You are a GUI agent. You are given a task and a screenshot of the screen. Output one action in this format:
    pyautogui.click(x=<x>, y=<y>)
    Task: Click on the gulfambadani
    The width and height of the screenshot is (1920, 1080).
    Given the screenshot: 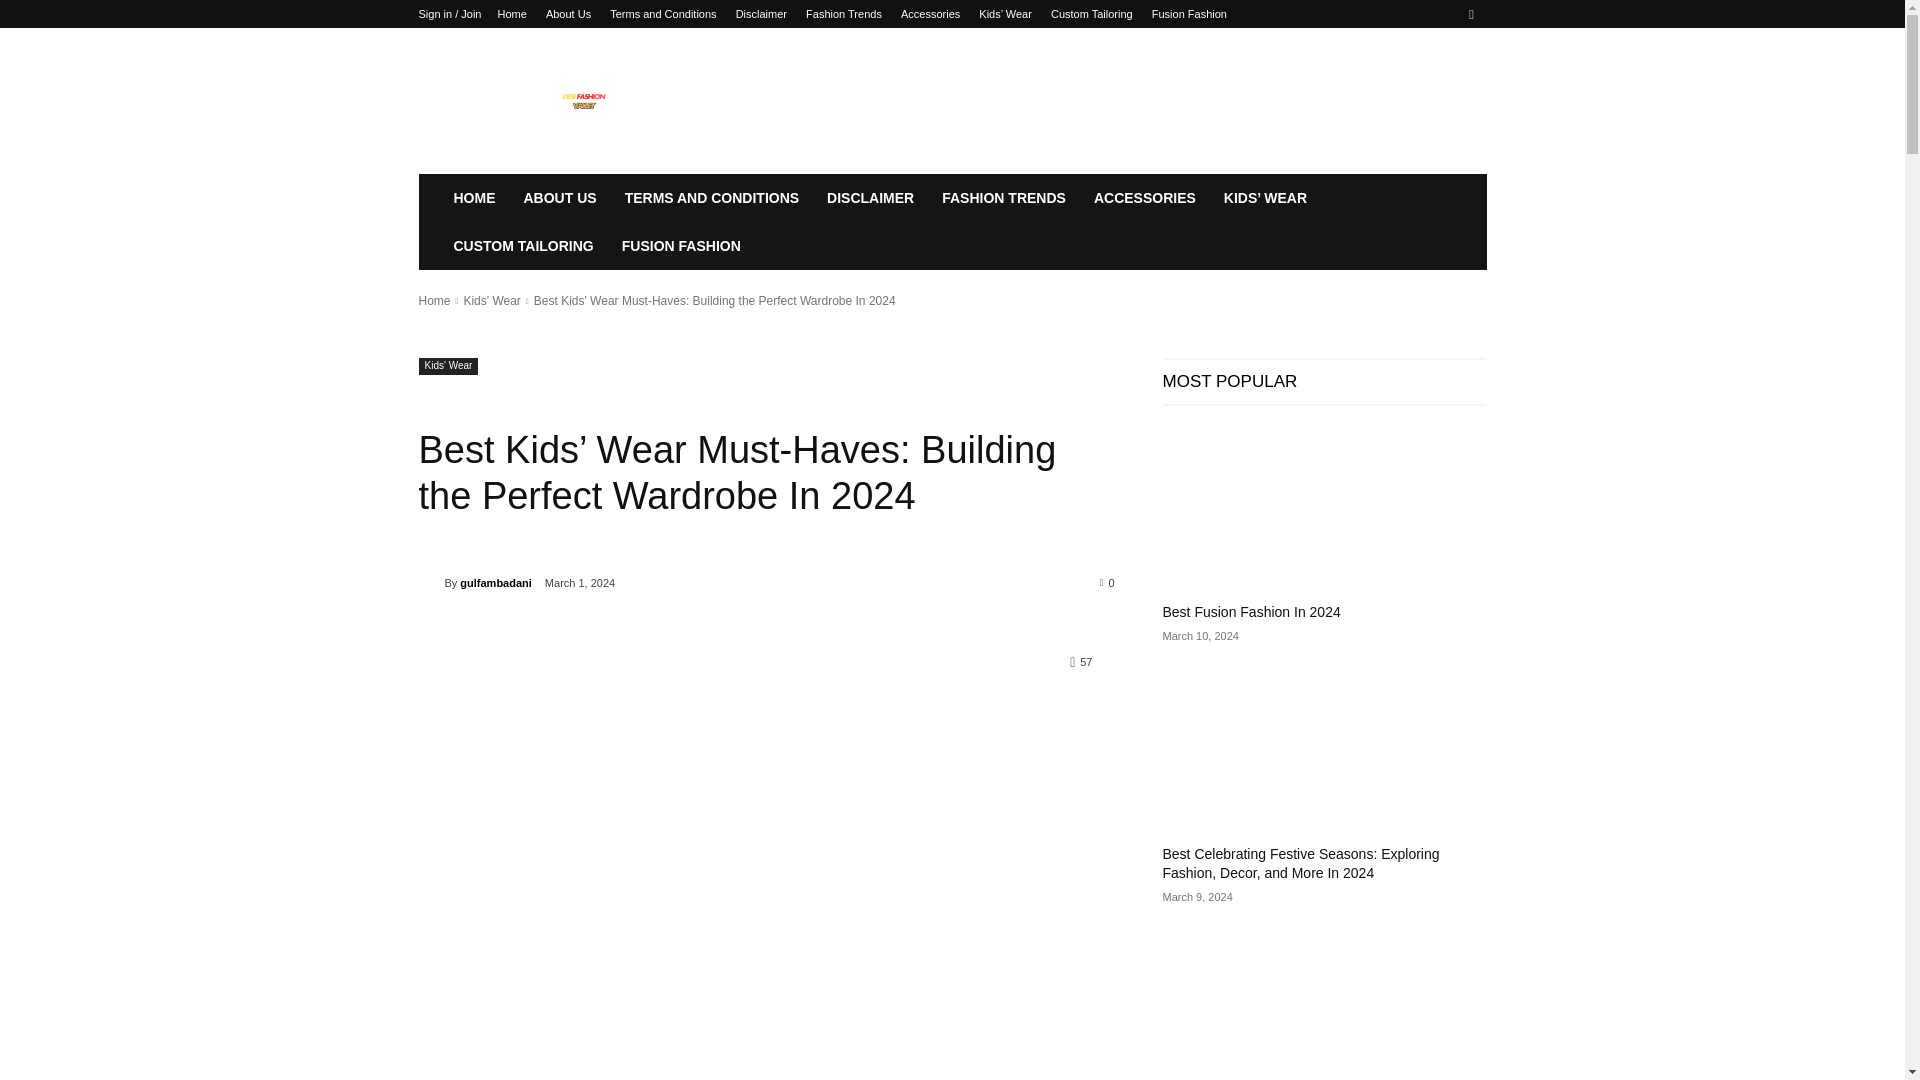 What is the action you would take?
    pyautogui.click(x=430, y=582)
    